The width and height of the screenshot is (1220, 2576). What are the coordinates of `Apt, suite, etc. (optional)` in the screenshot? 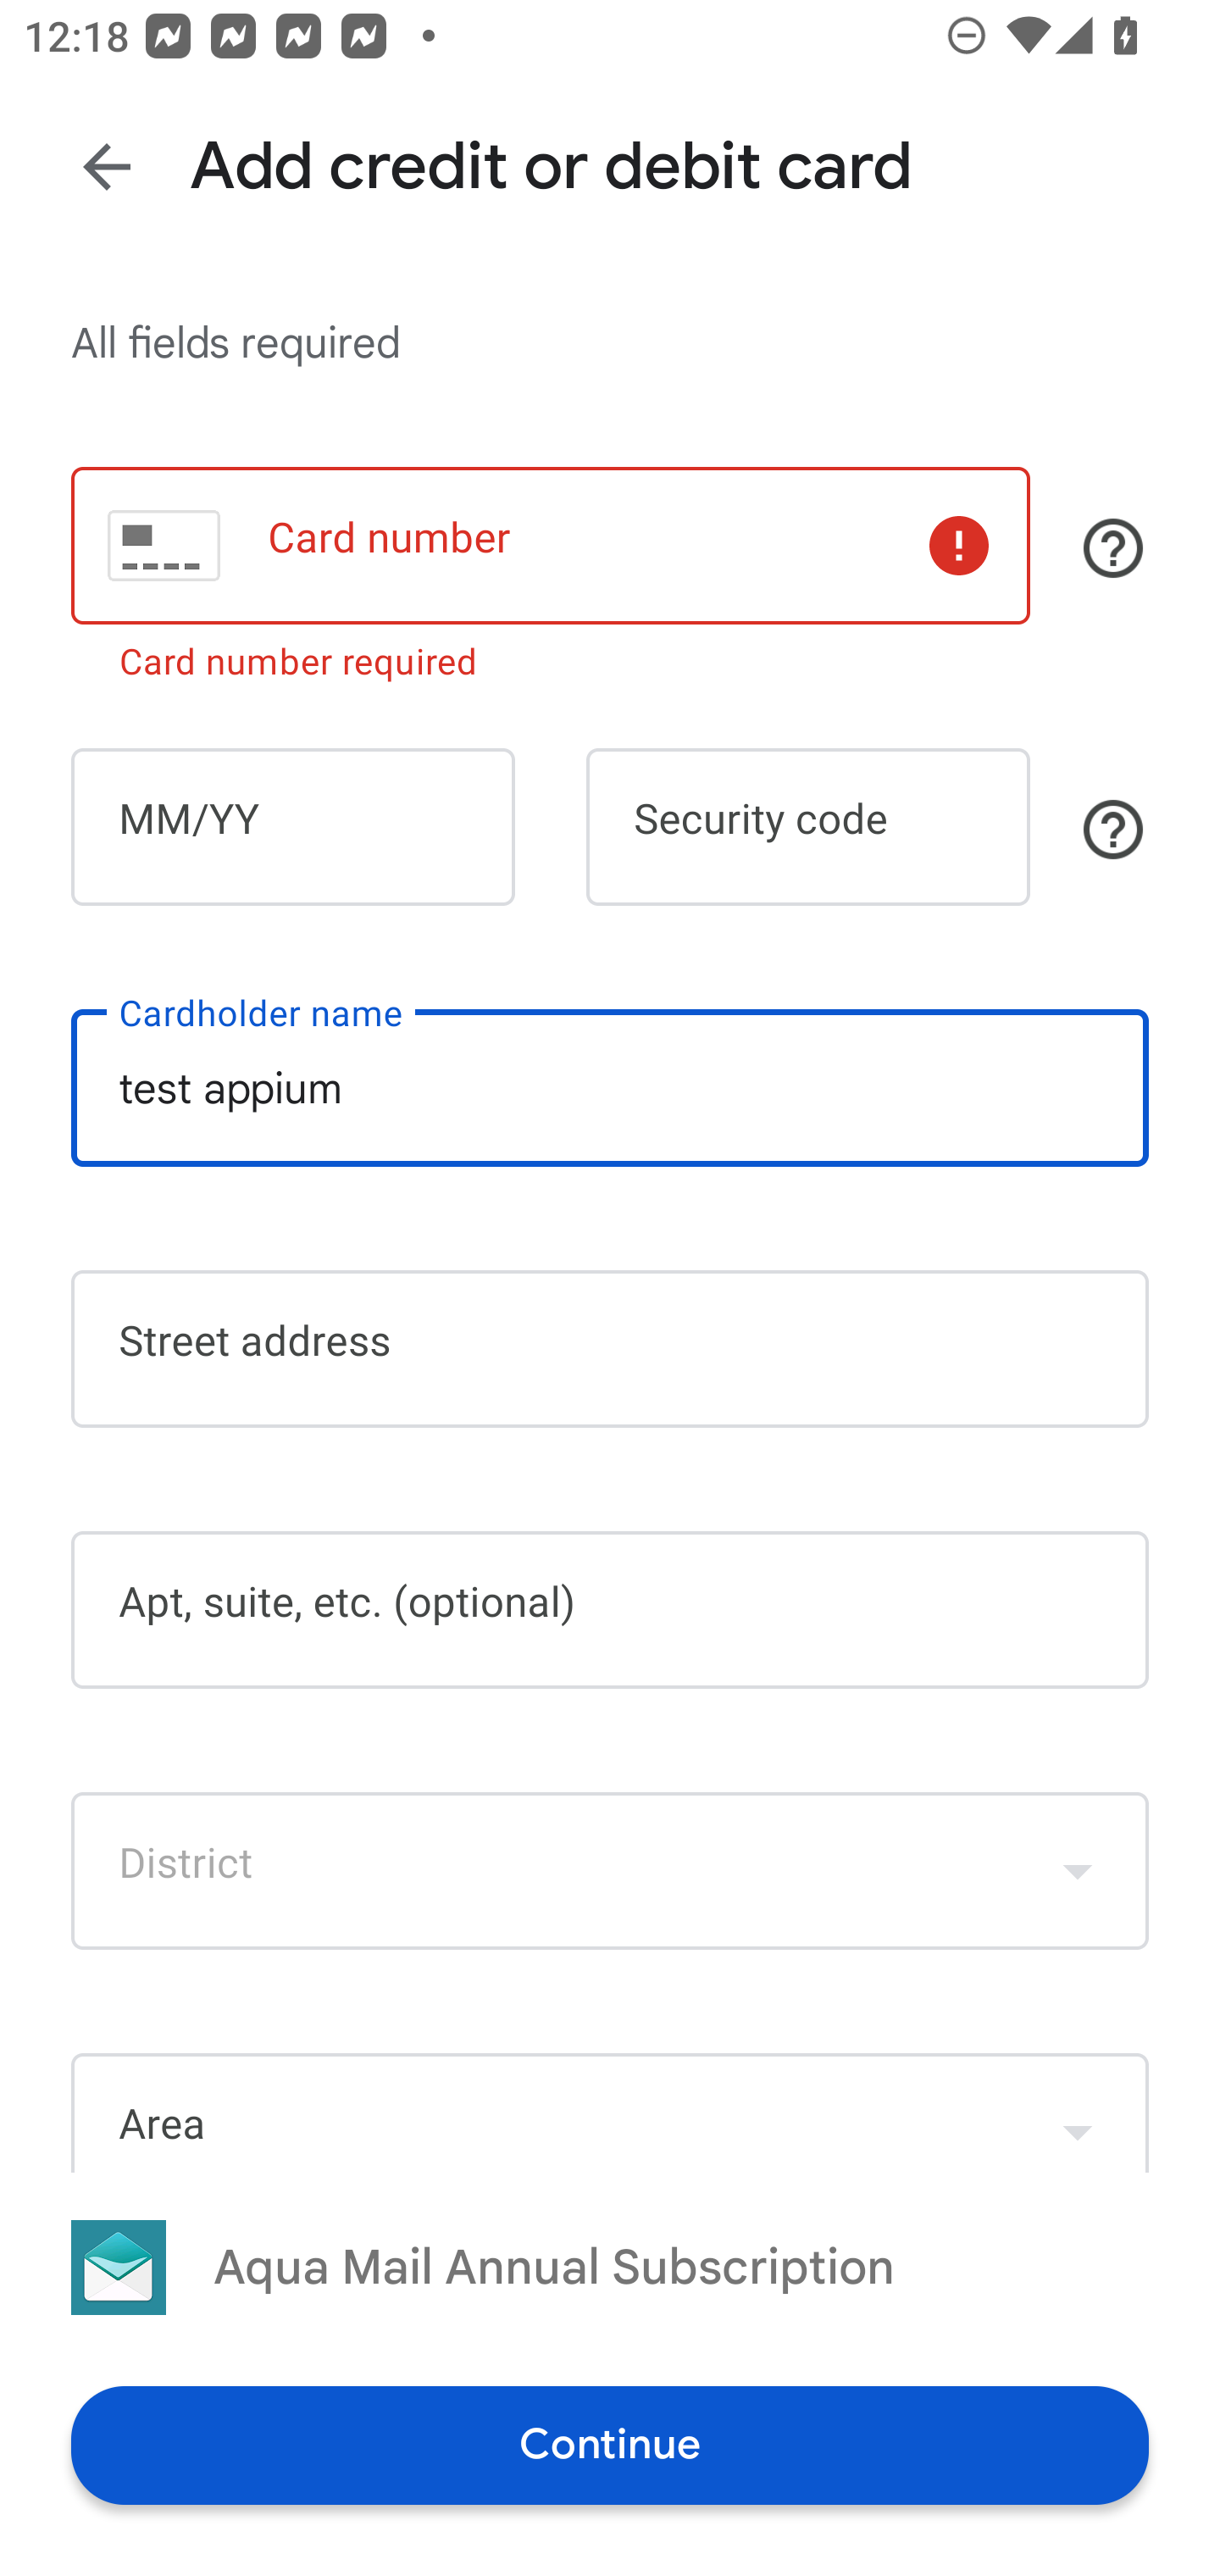 It's located at (610, 1610).